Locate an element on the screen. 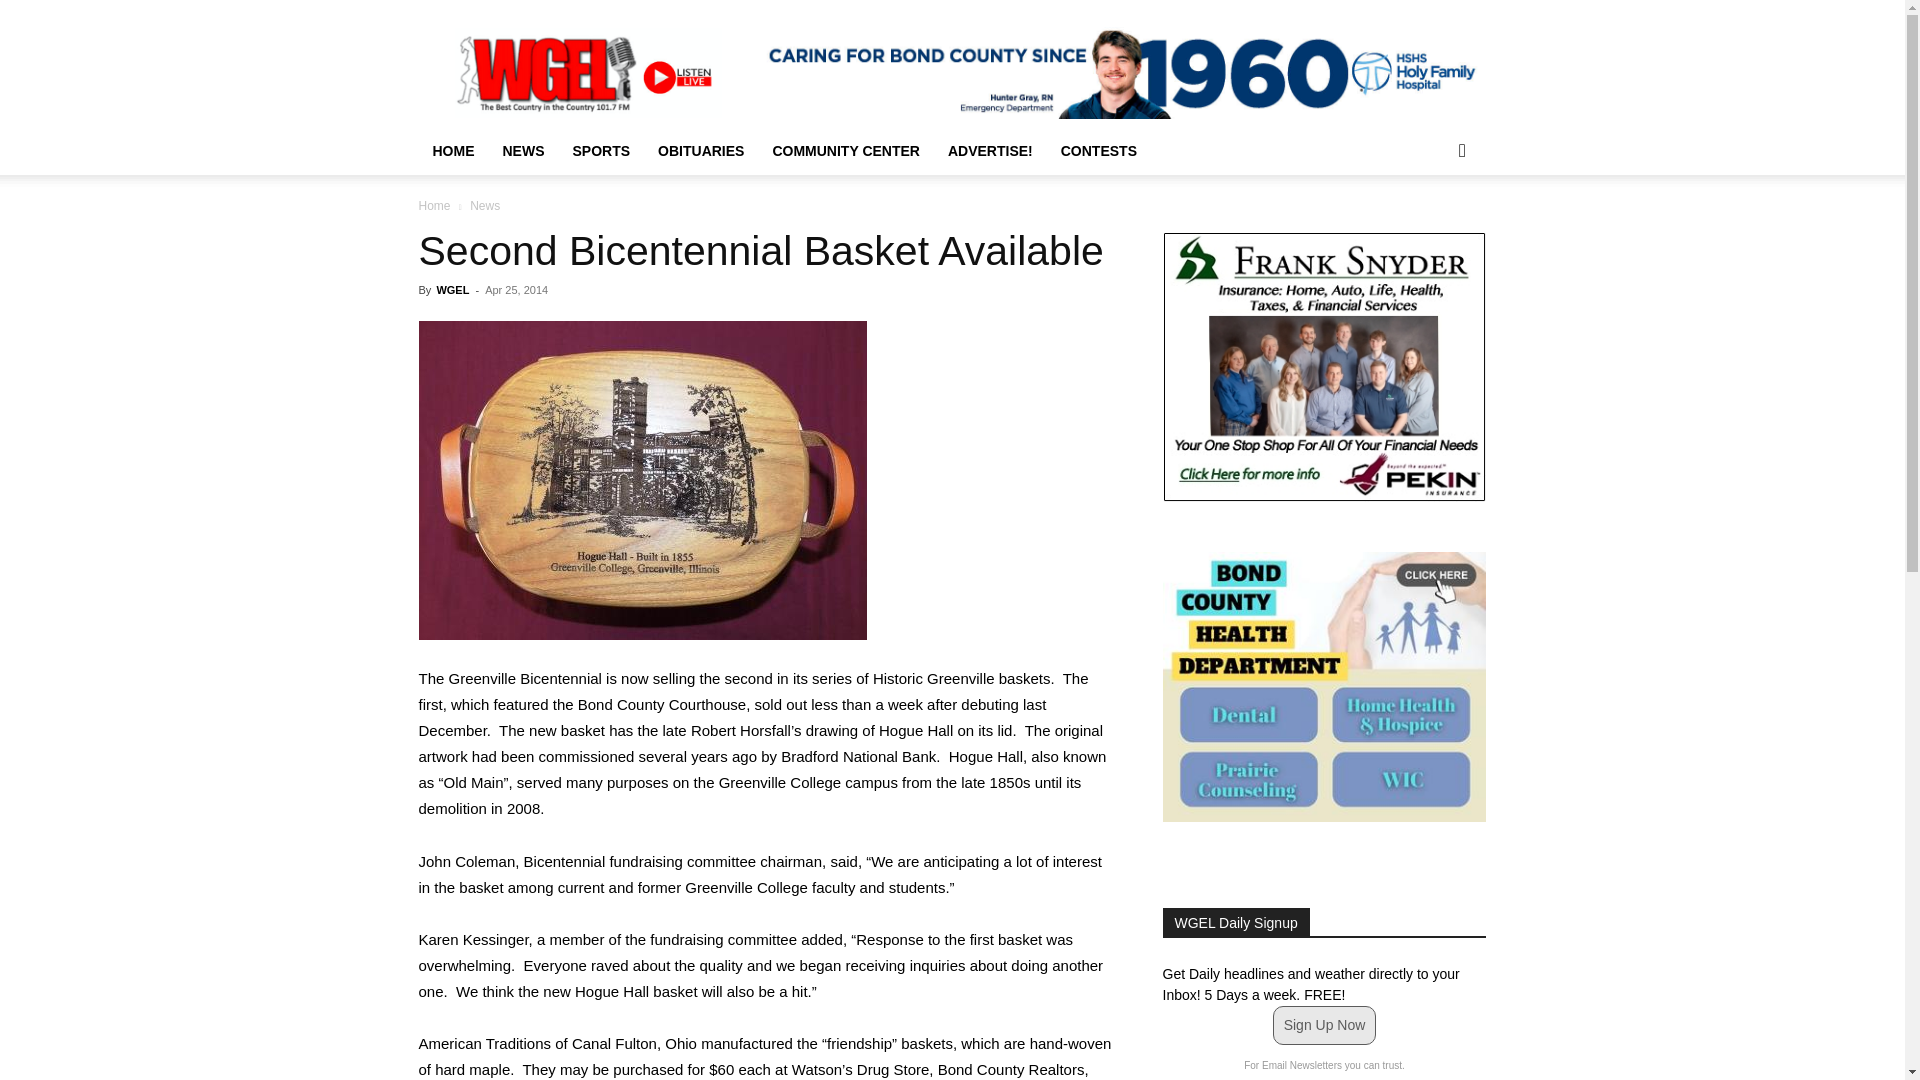 The width and height of the screenshot is (1920, 1080). COMMUNITY CENTER is located at coordinates (846, 150).